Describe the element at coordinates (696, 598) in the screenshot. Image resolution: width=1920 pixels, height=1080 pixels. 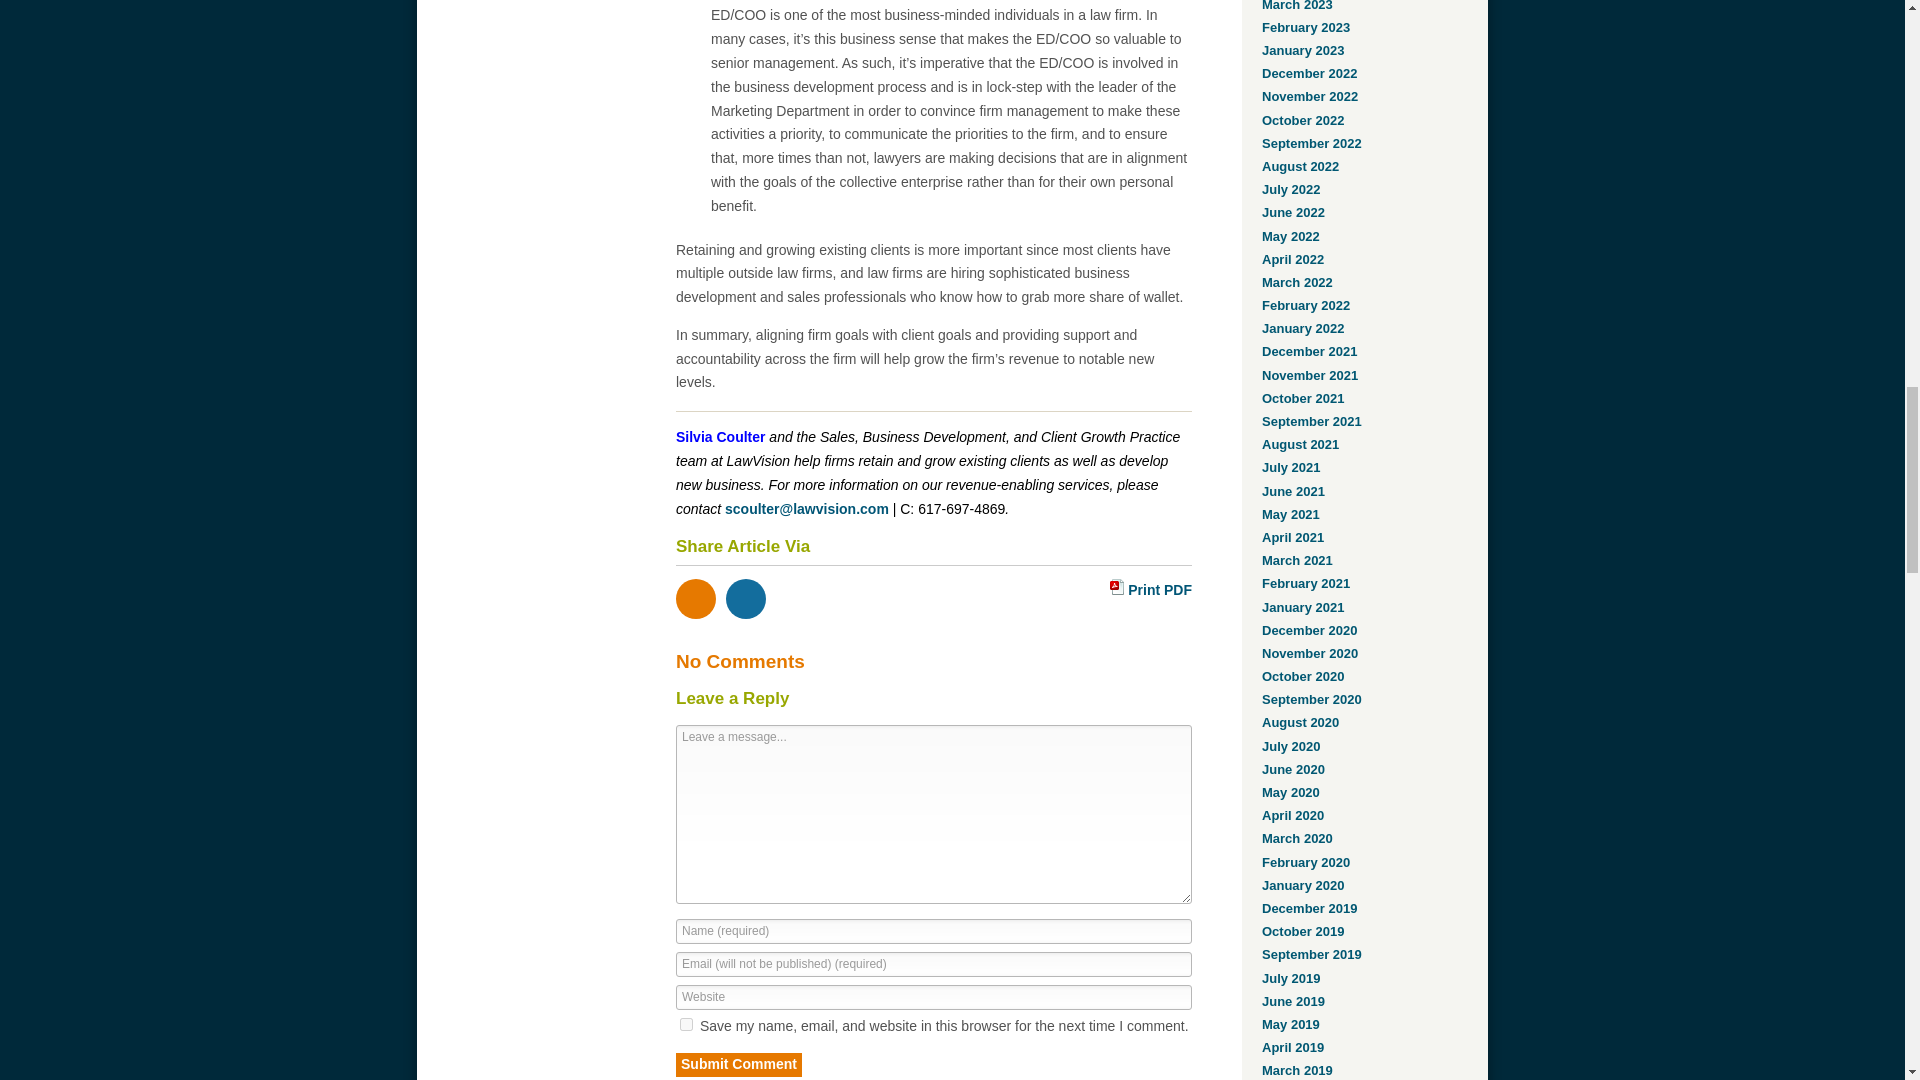
I see `Share by Email` at that location.